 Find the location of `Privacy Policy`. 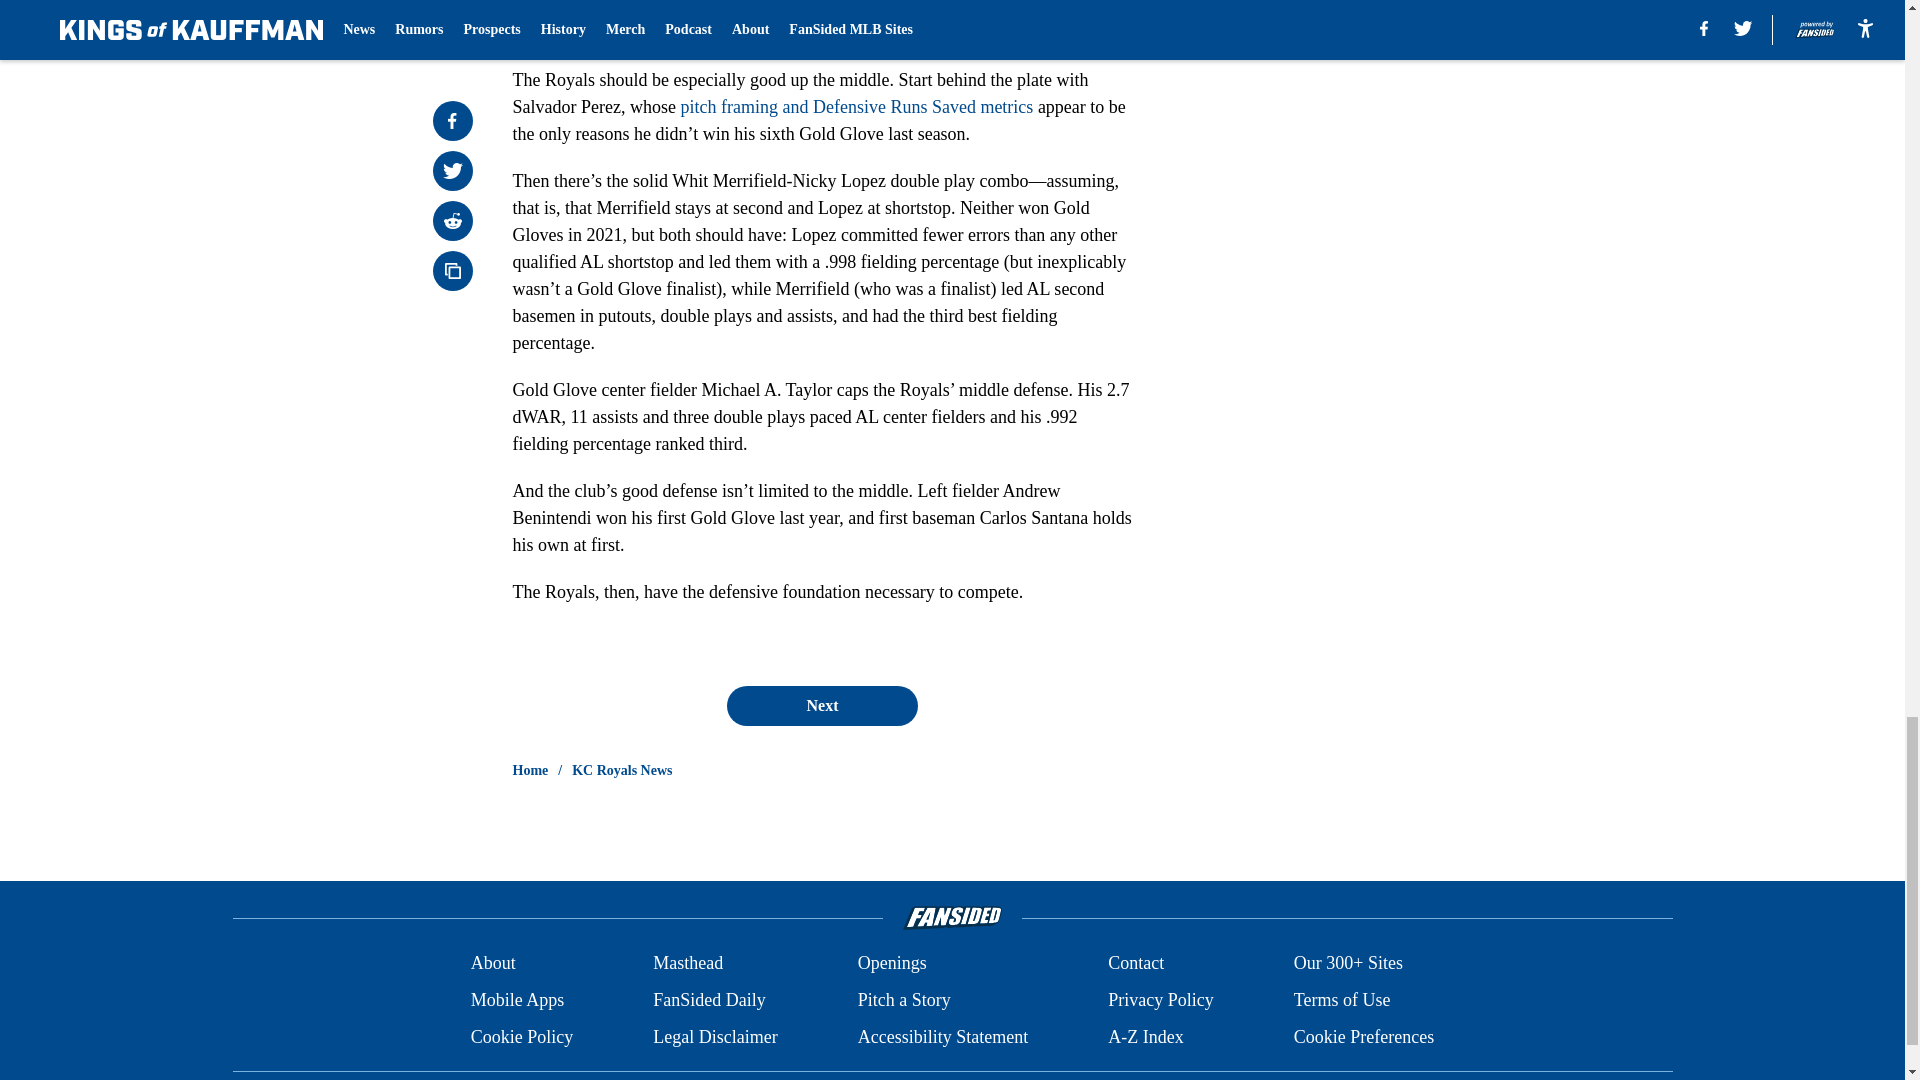

Privacy Policy is located at coordinates (1160, 1000).